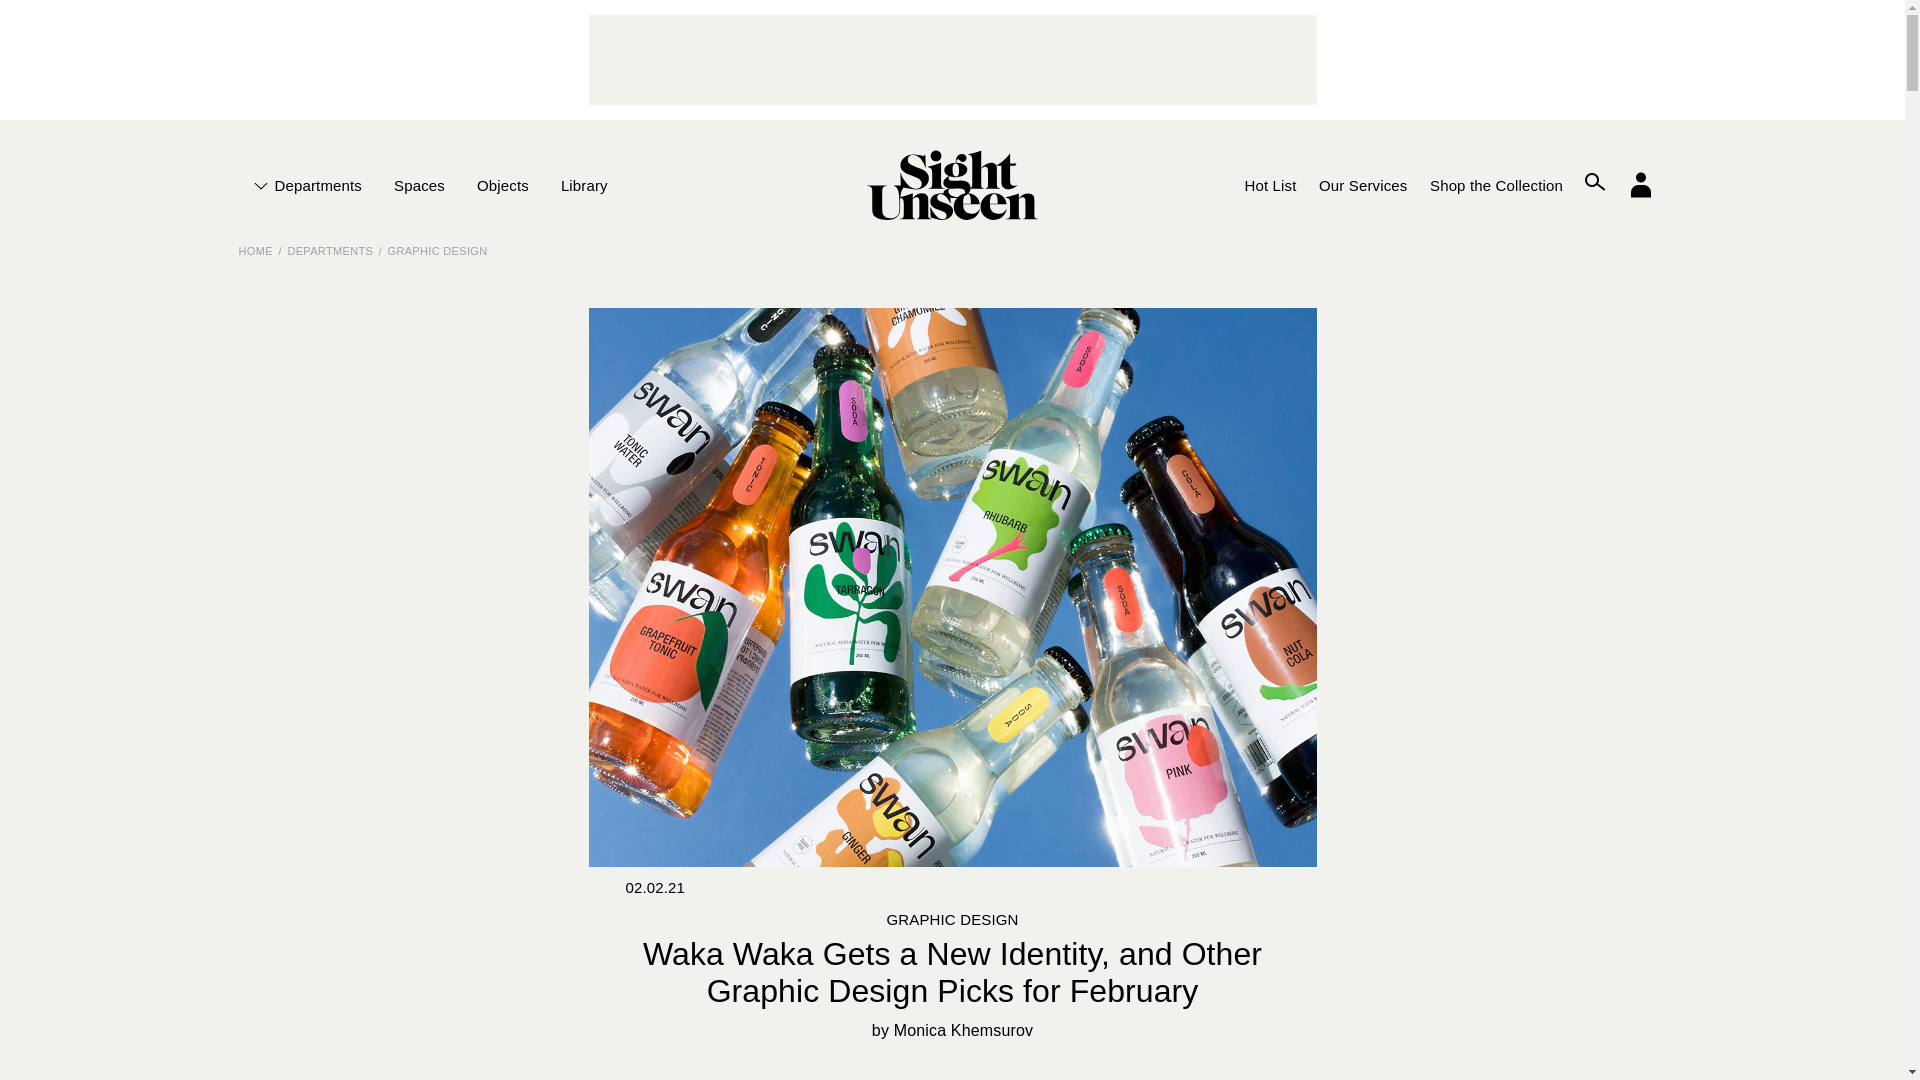  I want to click on Posts by Monica Khemsurov, so click(964, 1030).